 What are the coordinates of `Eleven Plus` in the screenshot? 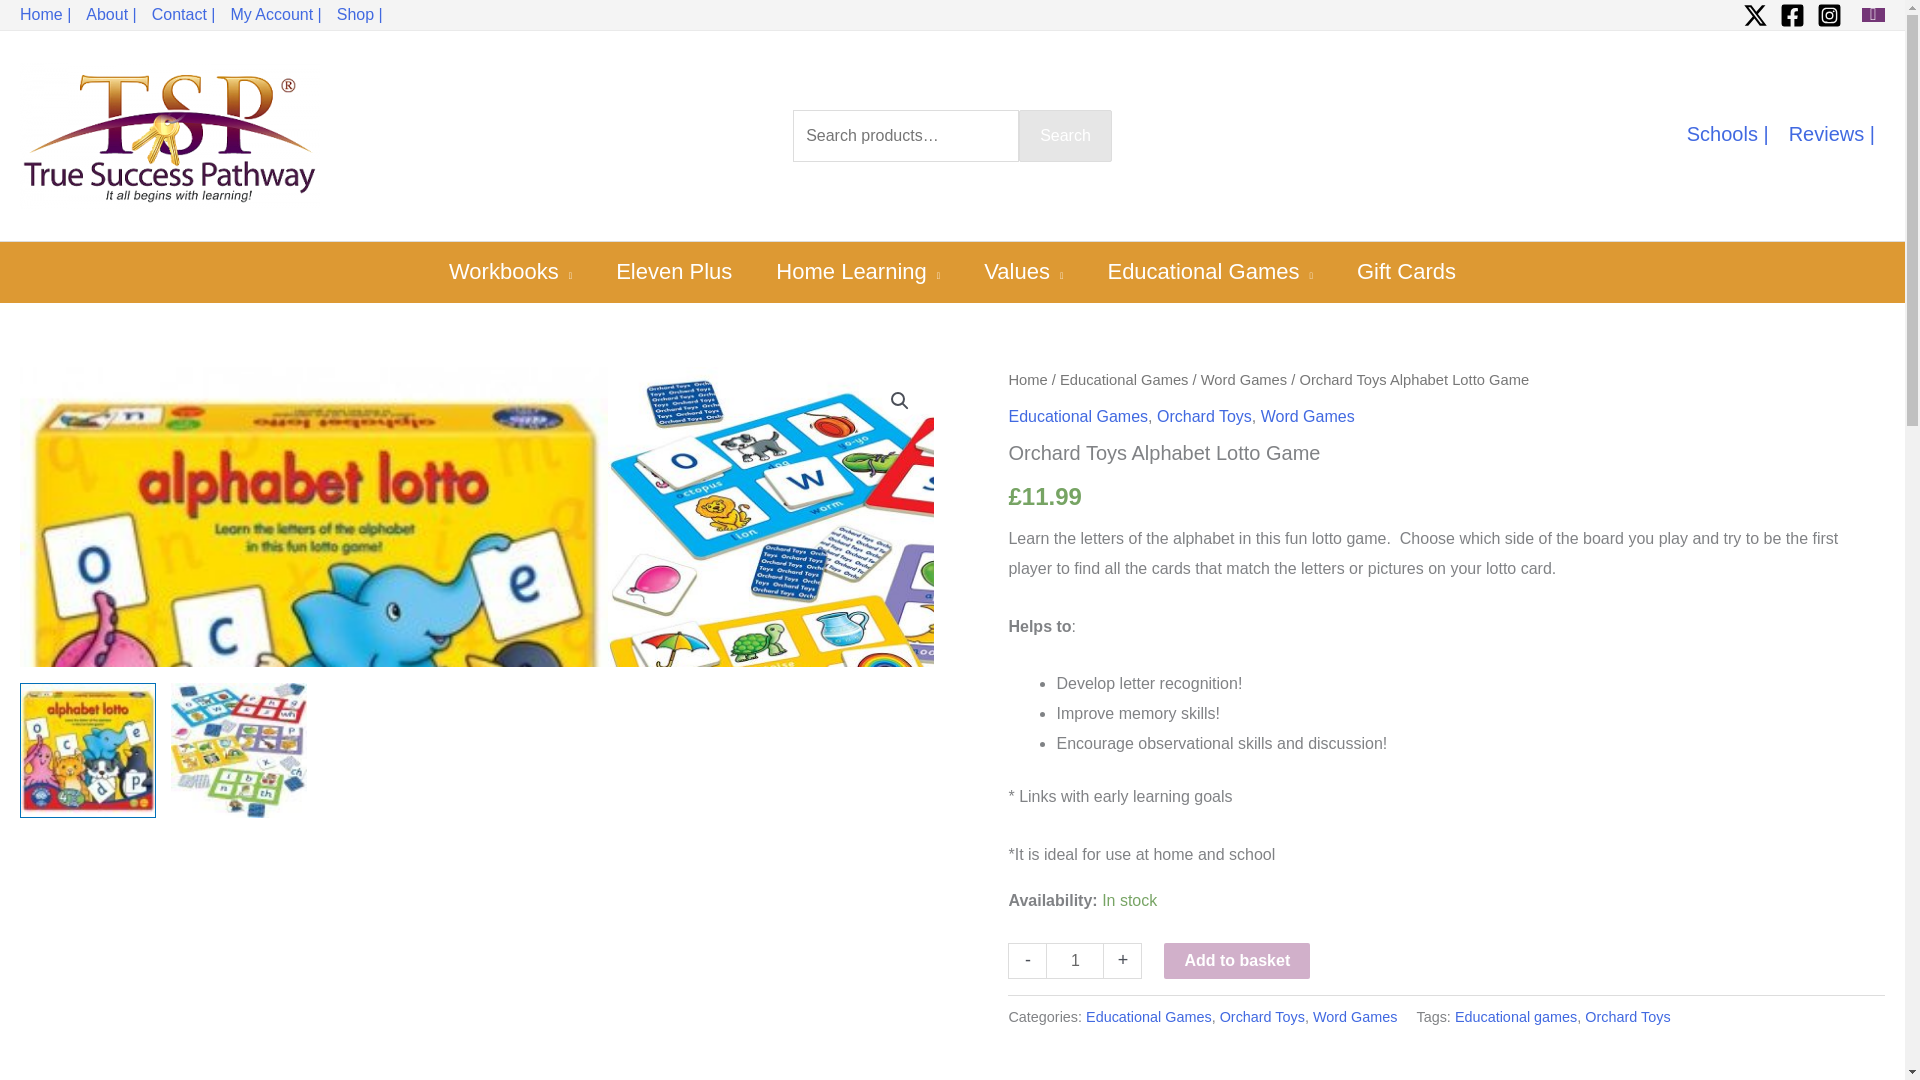 It's located at (674, 271).